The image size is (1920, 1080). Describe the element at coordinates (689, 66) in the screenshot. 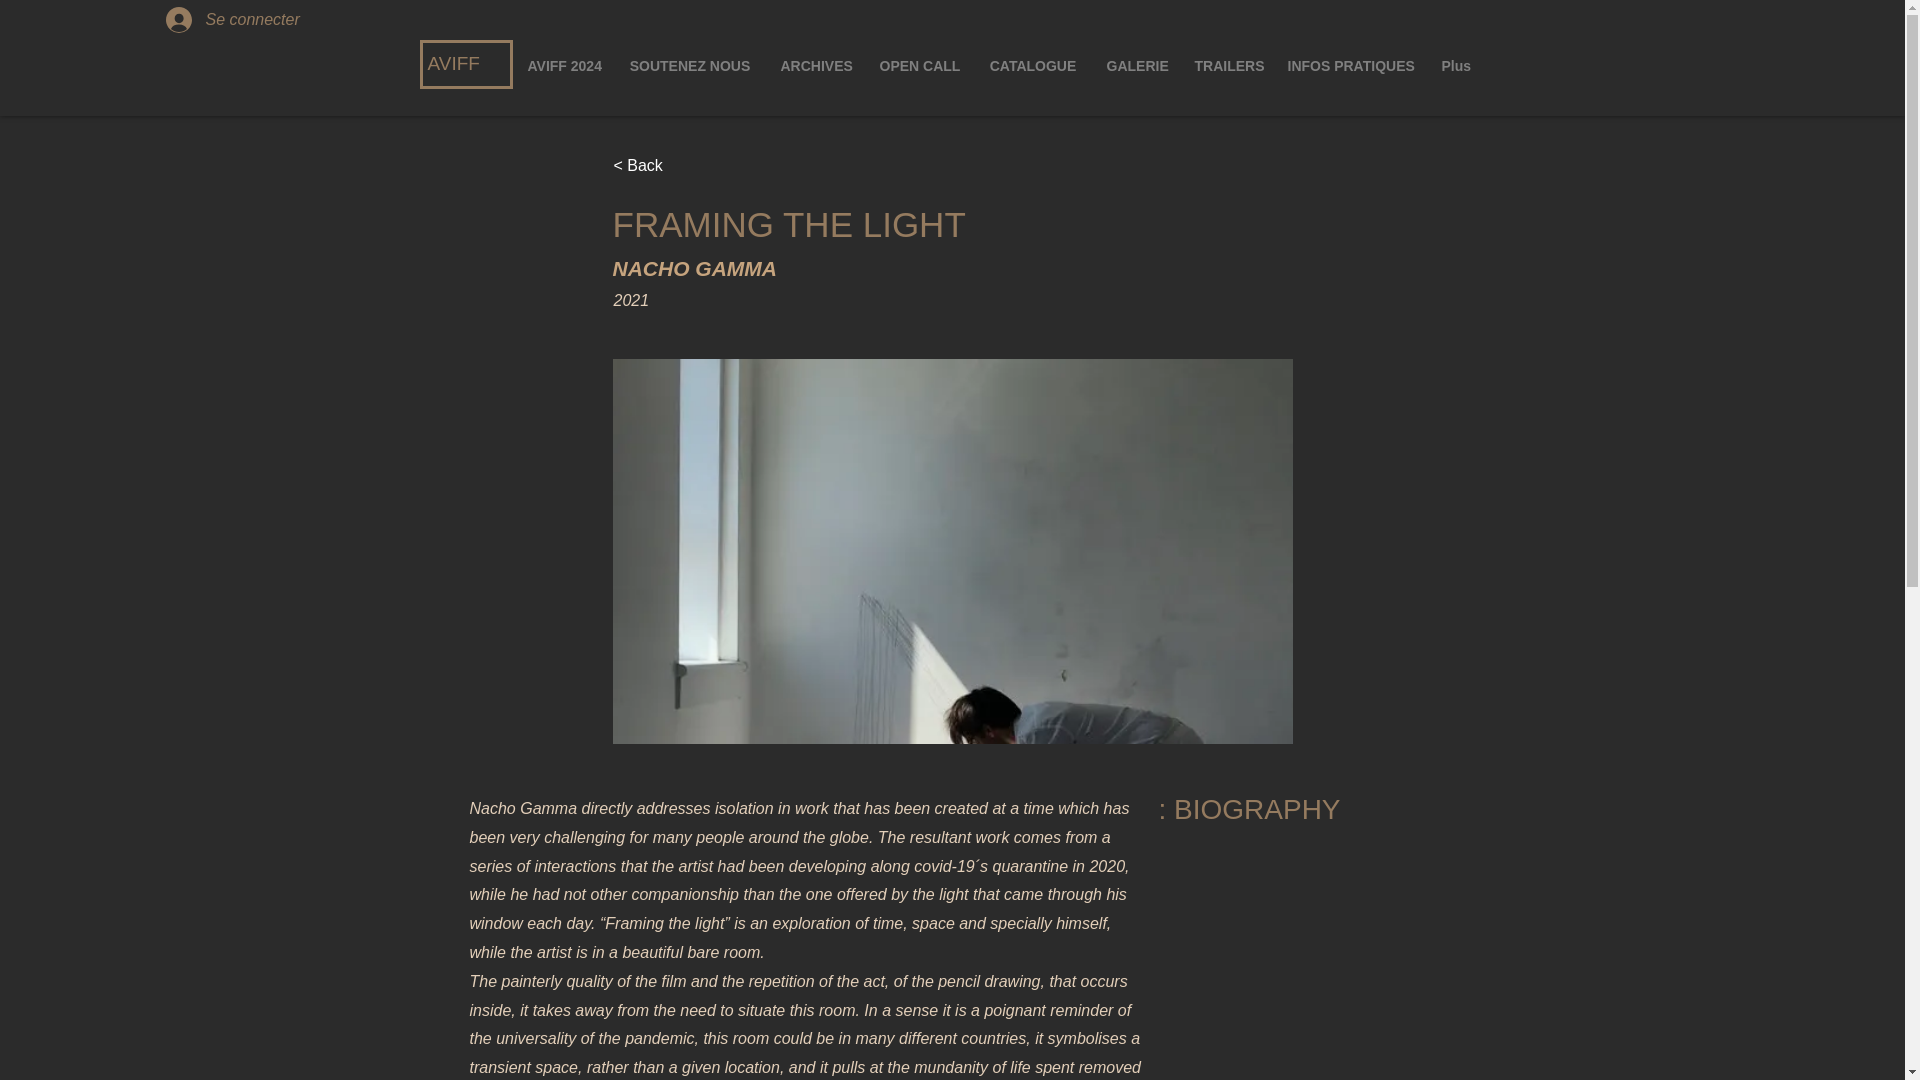

I see `SOUTENEZ NOUS` at that location.